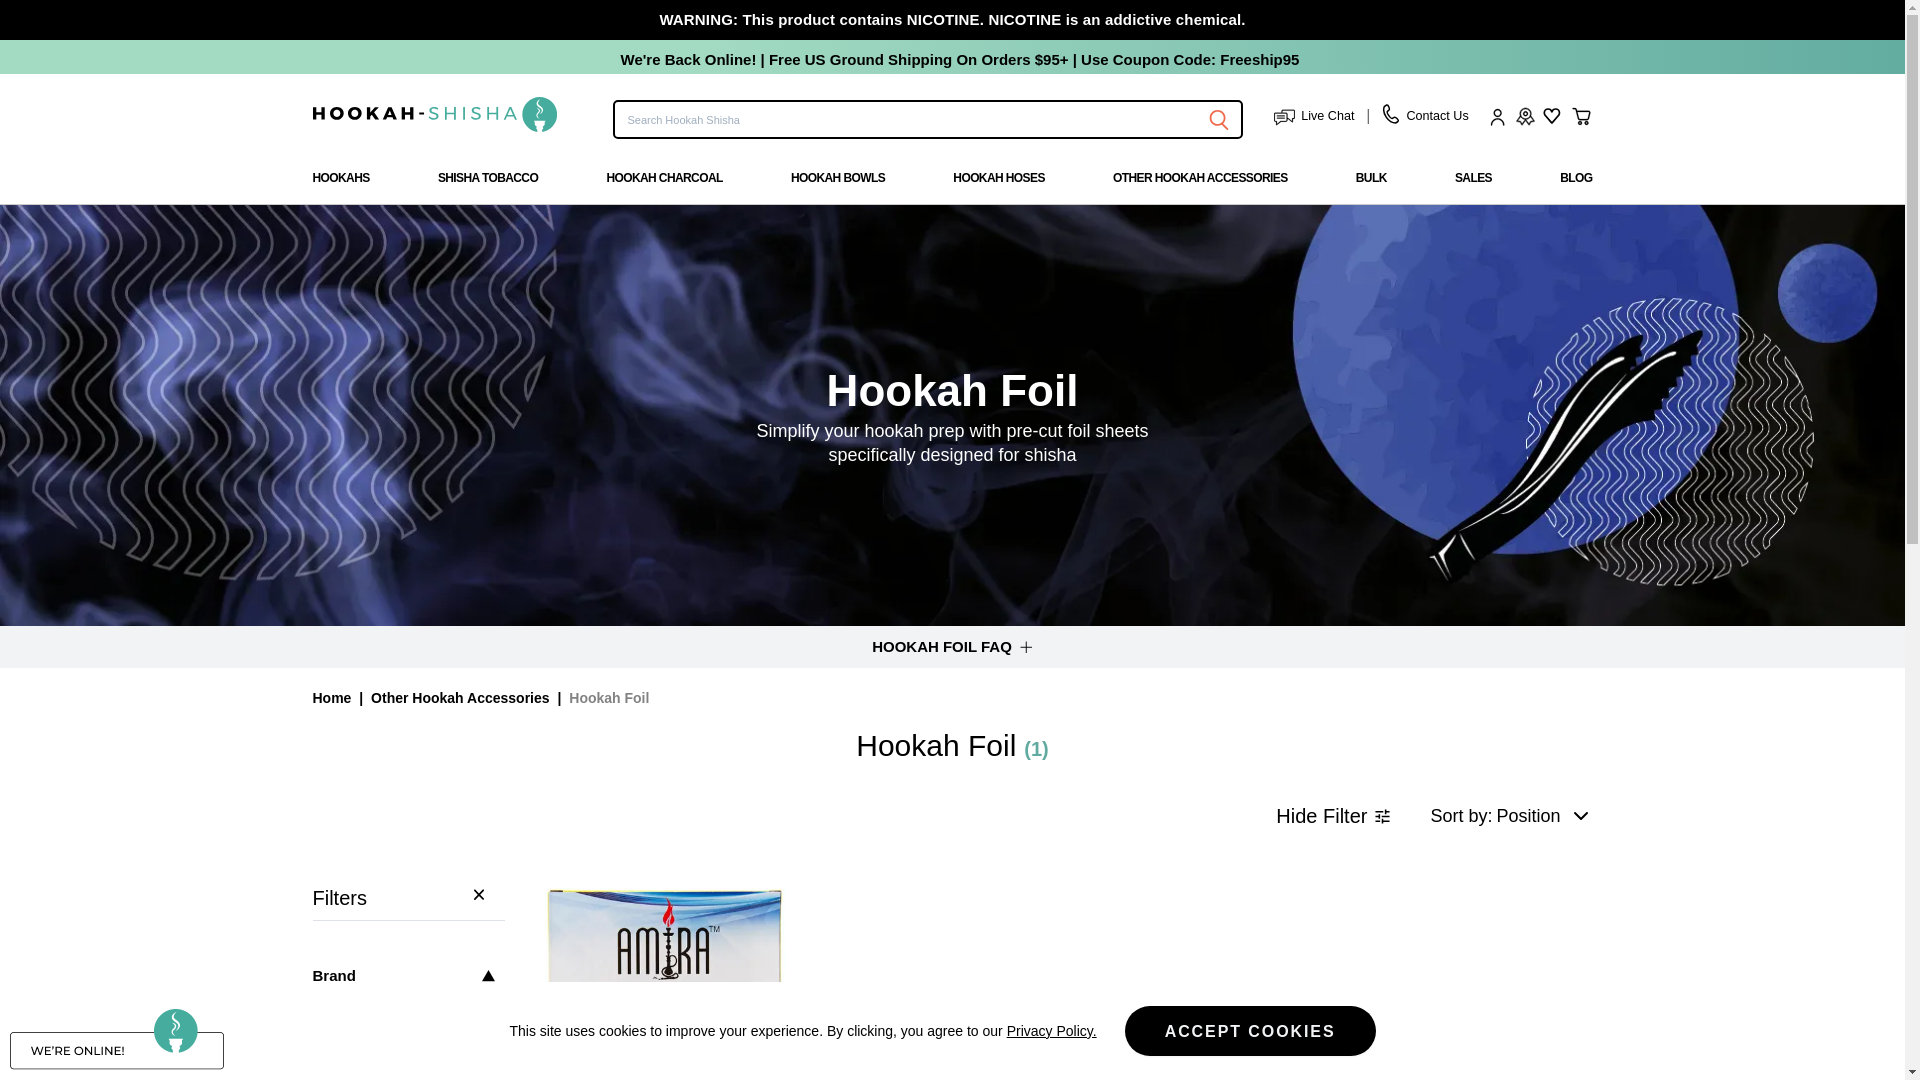 The image size is (1920, 1080). Describe the element at coordinates (1575, 177) in the screenshot. I see `BLOG` at that location.